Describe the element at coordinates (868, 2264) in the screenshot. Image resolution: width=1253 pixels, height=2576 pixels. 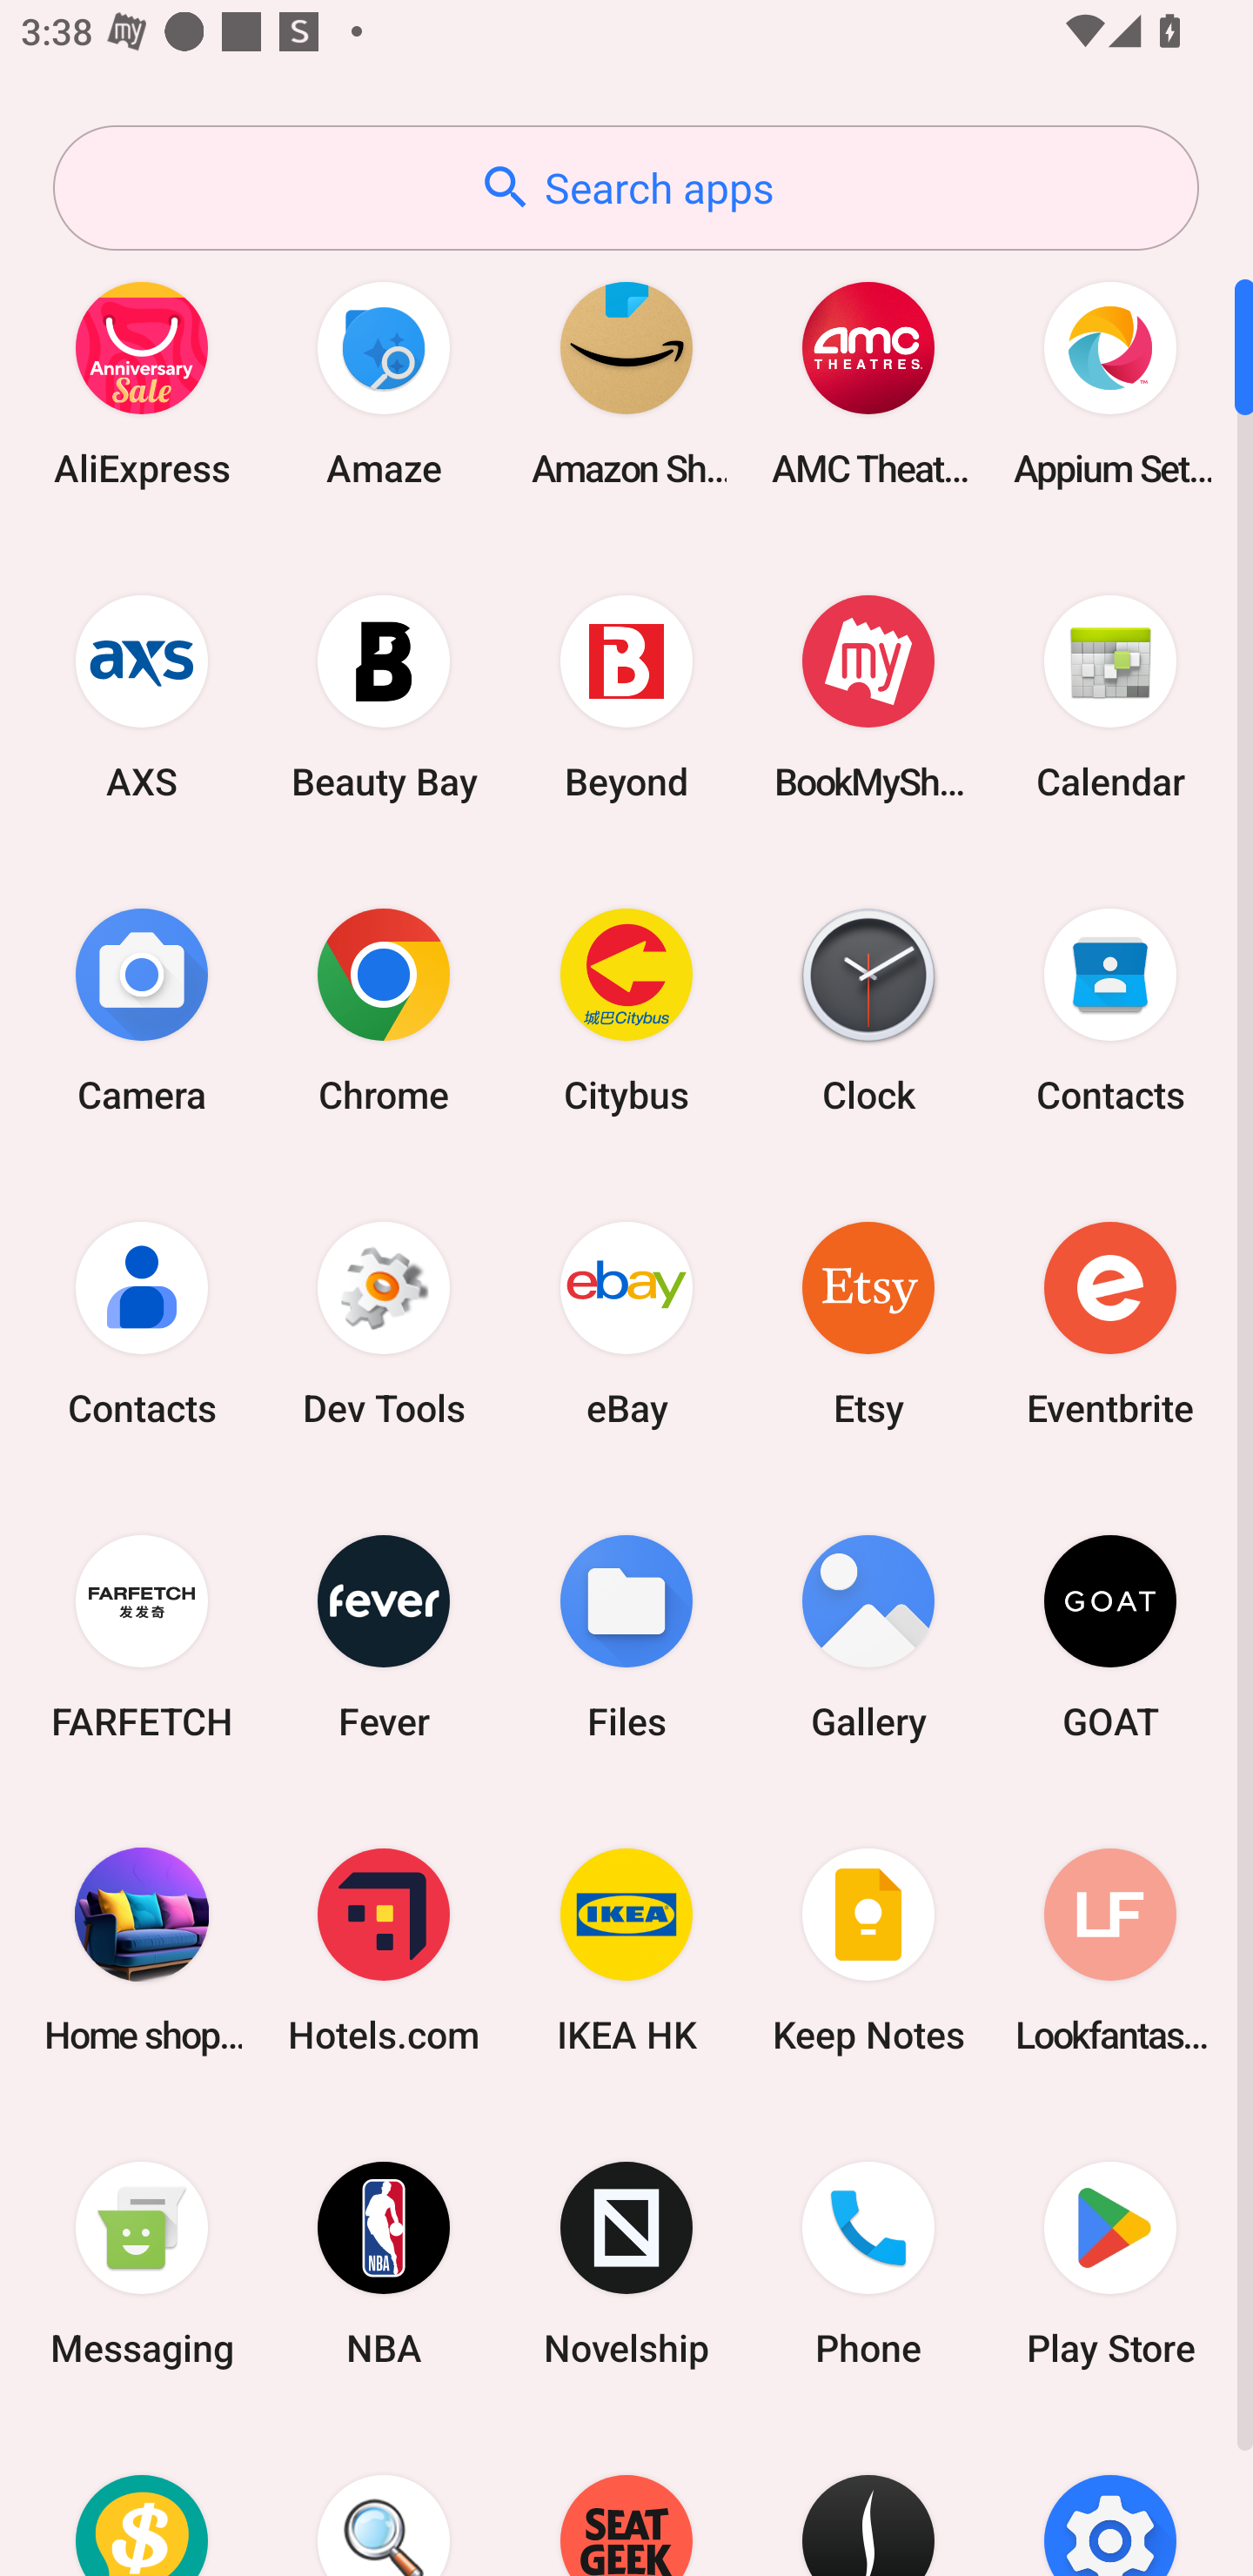
I see `Phone` at that location.